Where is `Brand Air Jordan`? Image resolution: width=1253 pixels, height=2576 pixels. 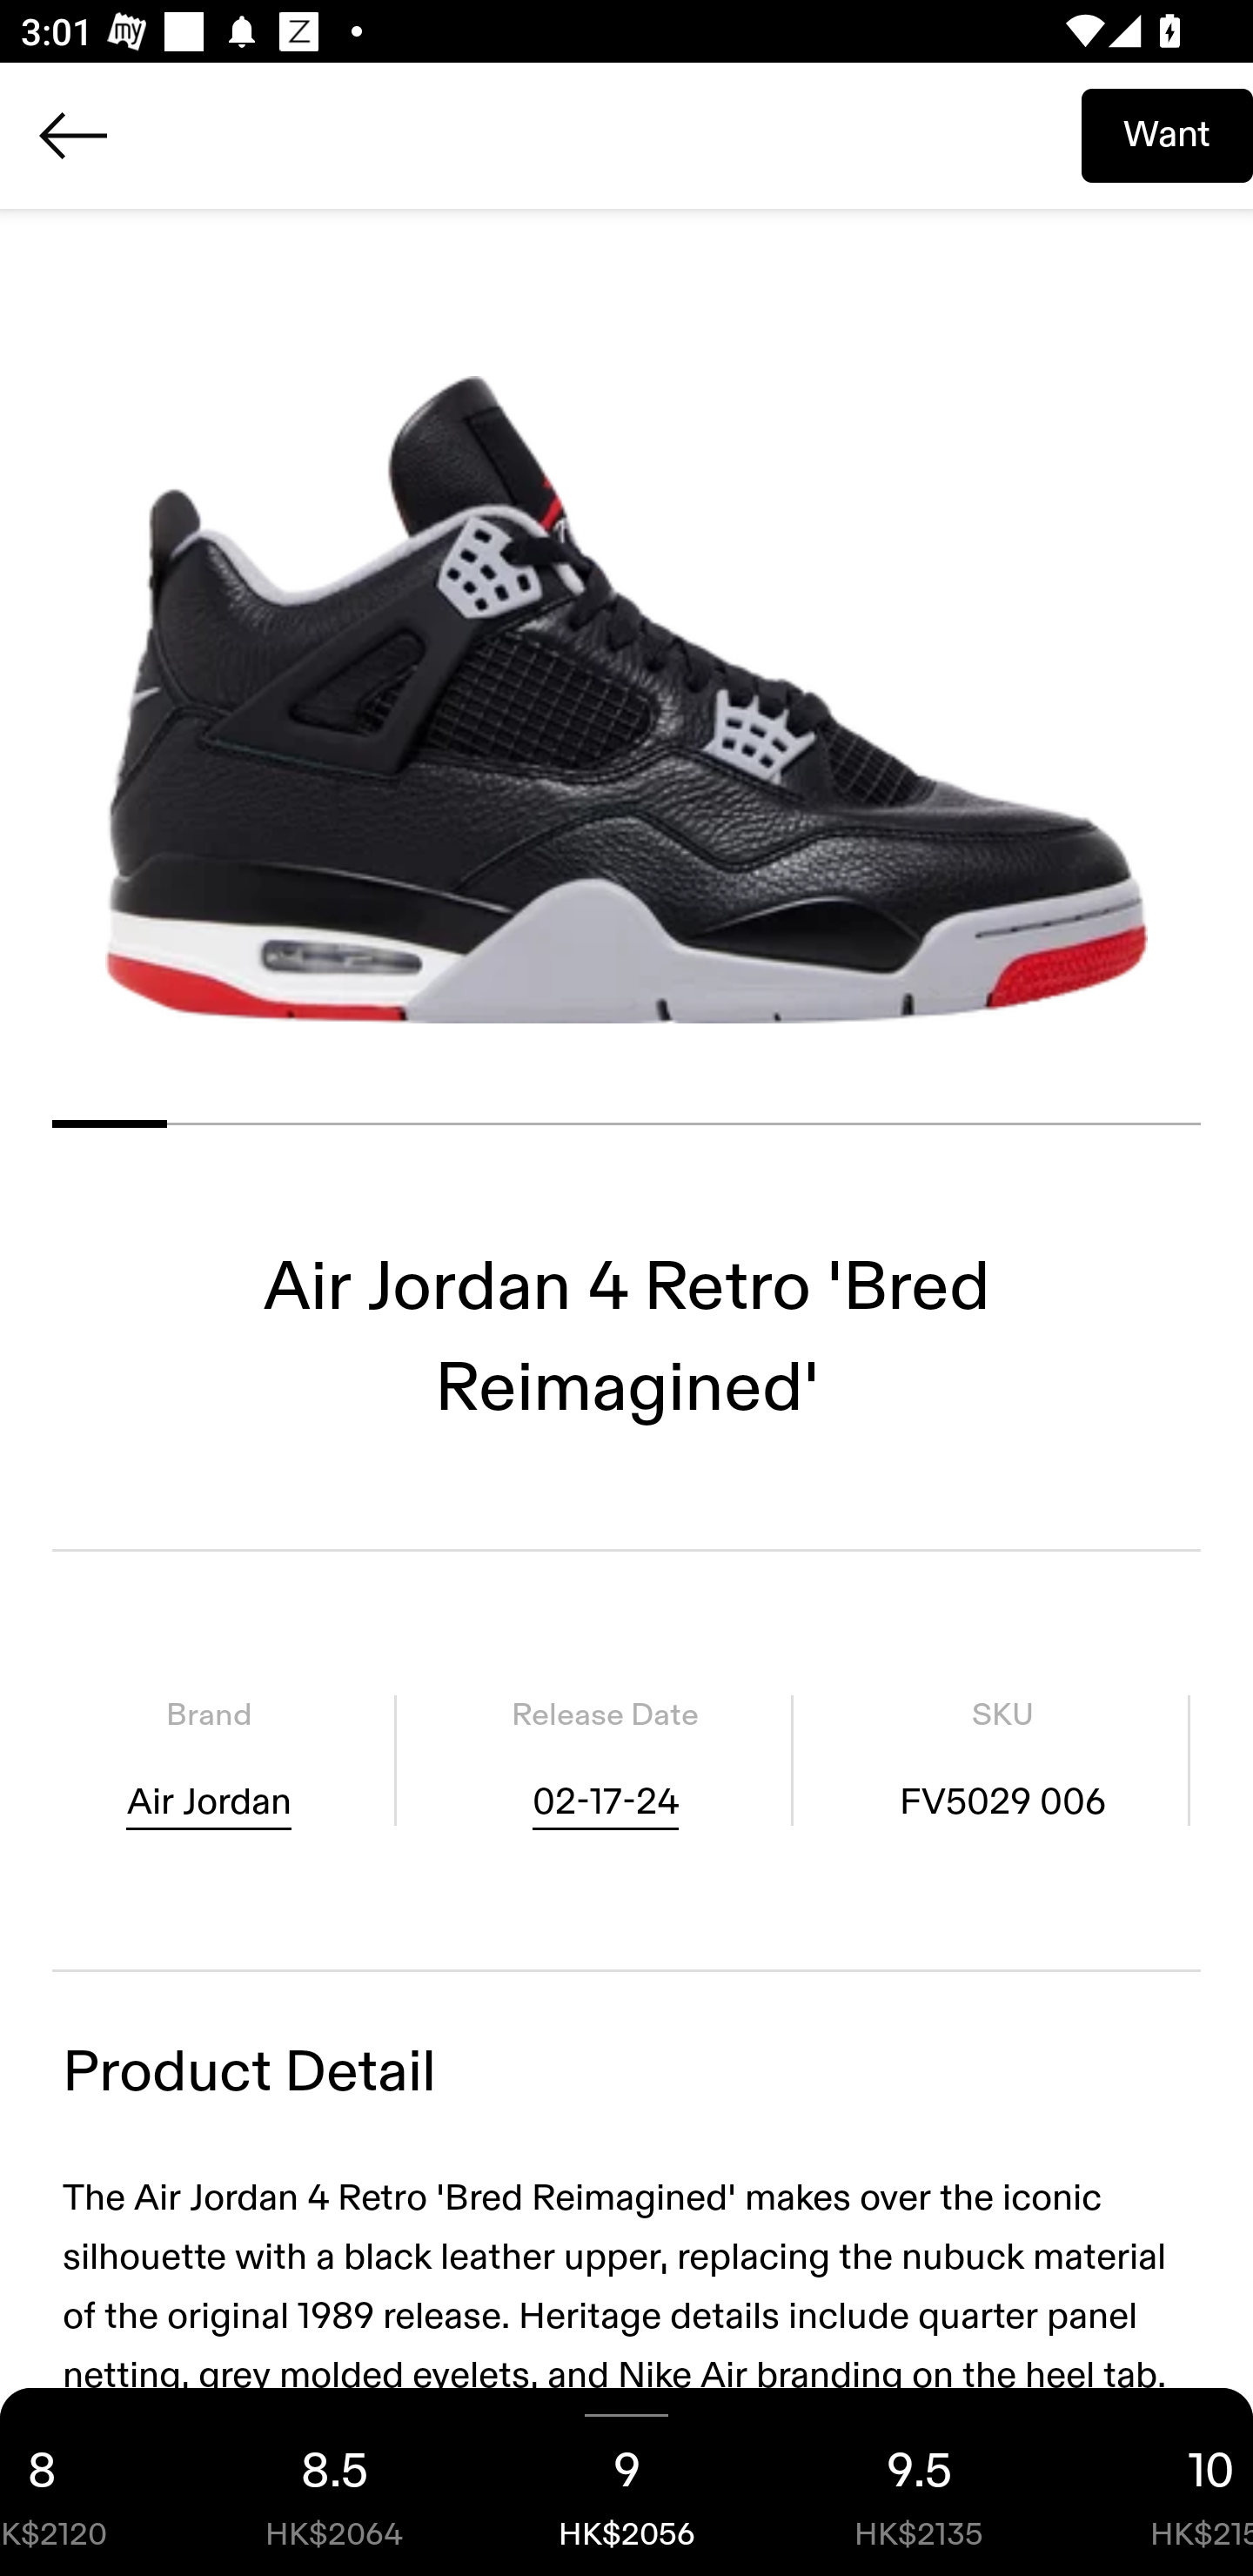
Brand Air Jordan is located at coordinates (209, 1759).